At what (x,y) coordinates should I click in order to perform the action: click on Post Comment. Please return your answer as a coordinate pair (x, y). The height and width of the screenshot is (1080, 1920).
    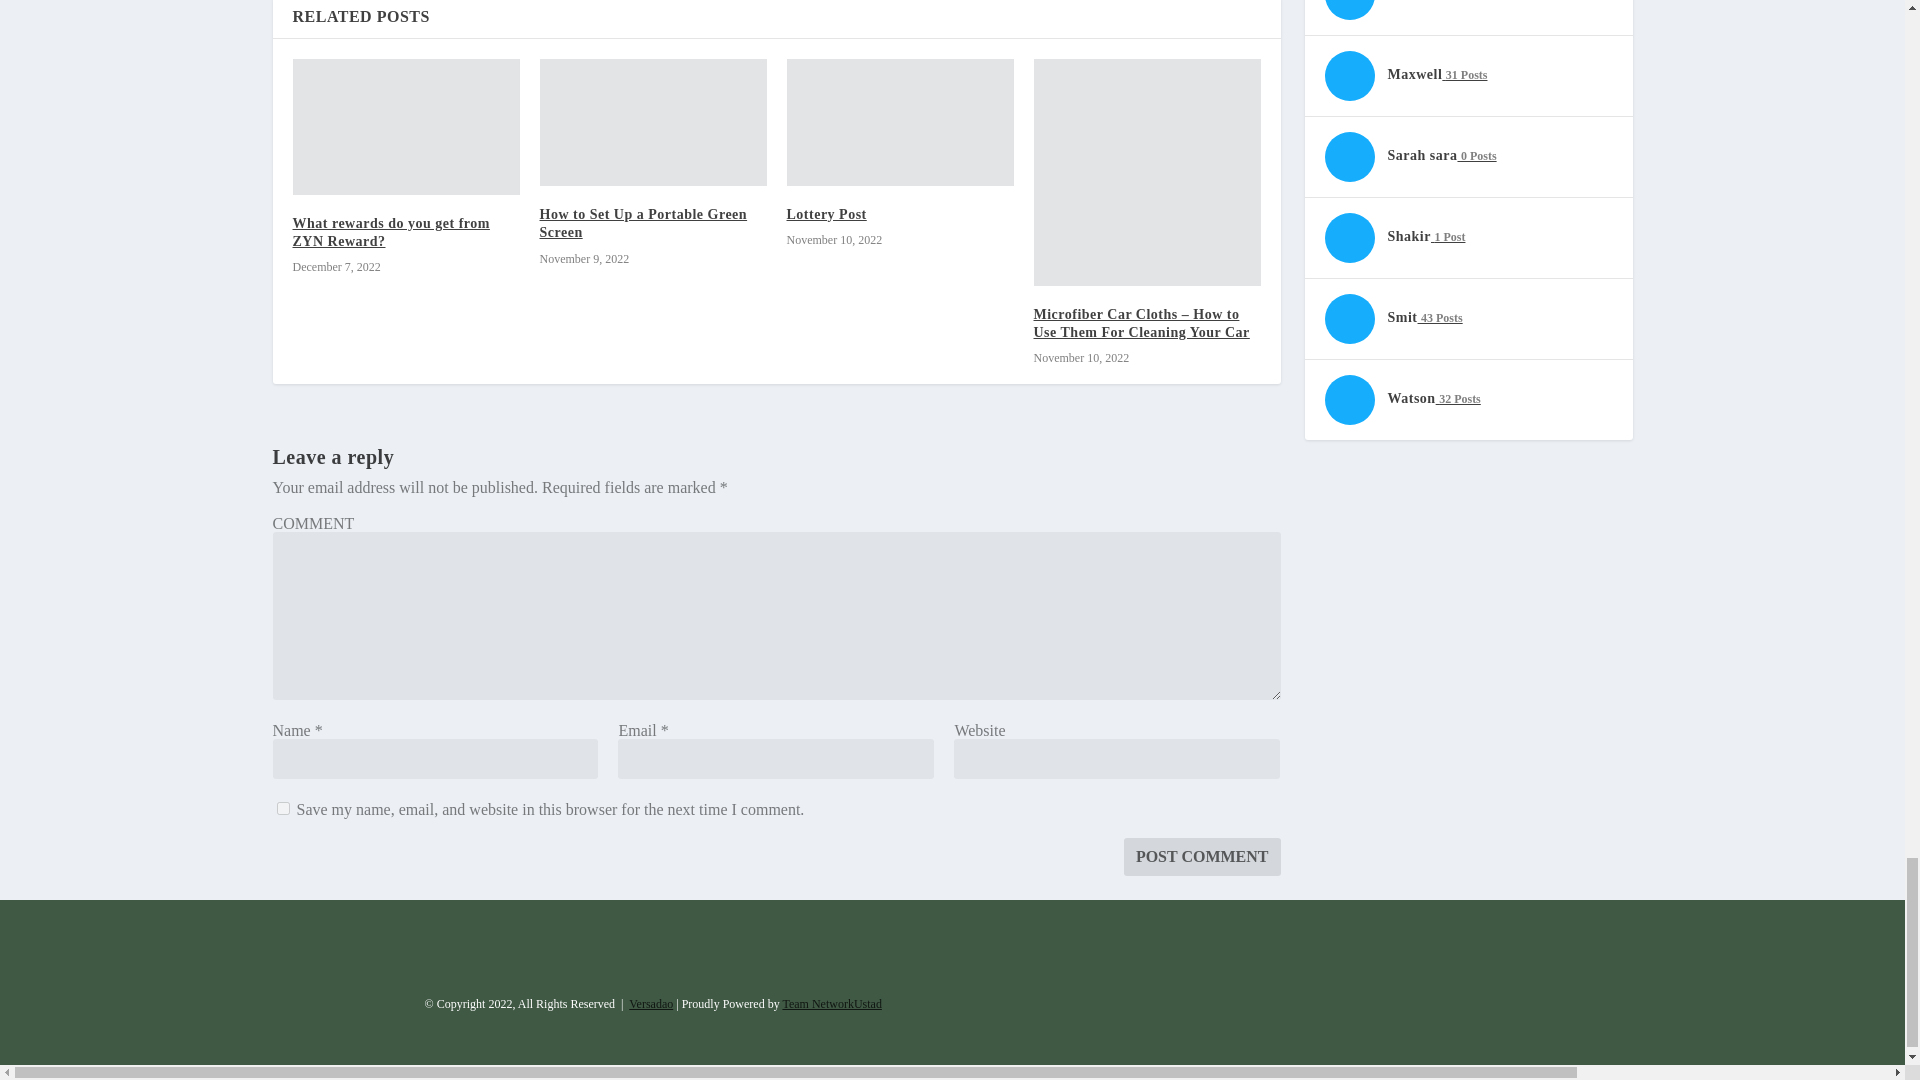
    Looking at the image, I should click on (1202, 856).